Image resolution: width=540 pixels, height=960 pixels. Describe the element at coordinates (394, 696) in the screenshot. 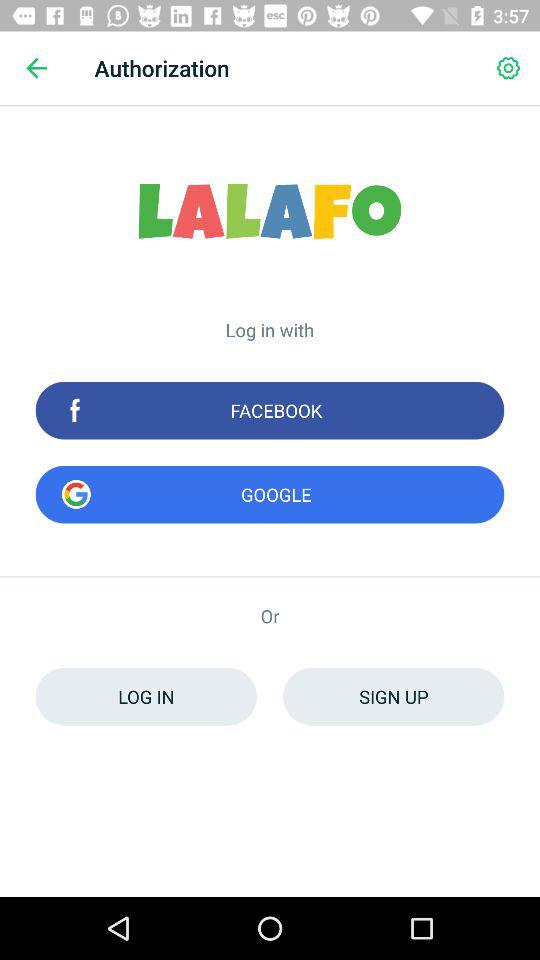

I see `launch the icon next to log in icon` at that location.